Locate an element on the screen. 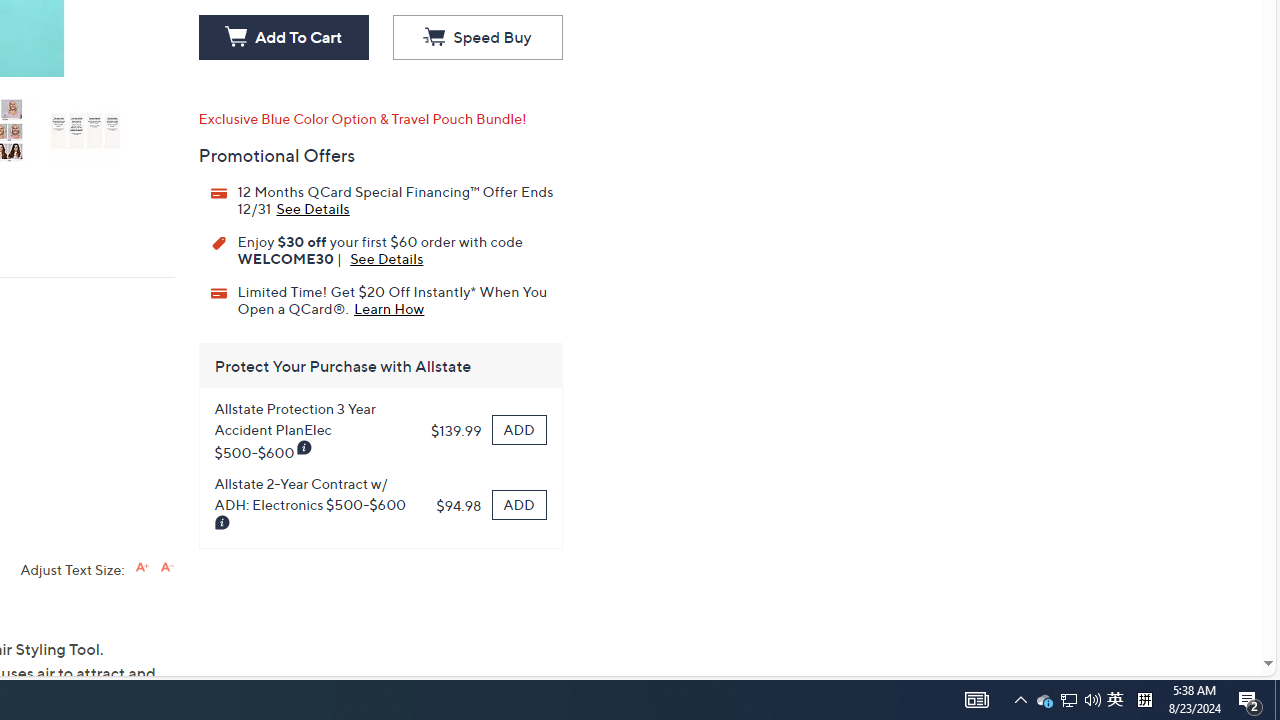 The image size is (1280, 720). Class: infoIcon fancybox fancybox.ajax is located at coordinates (222, 523).